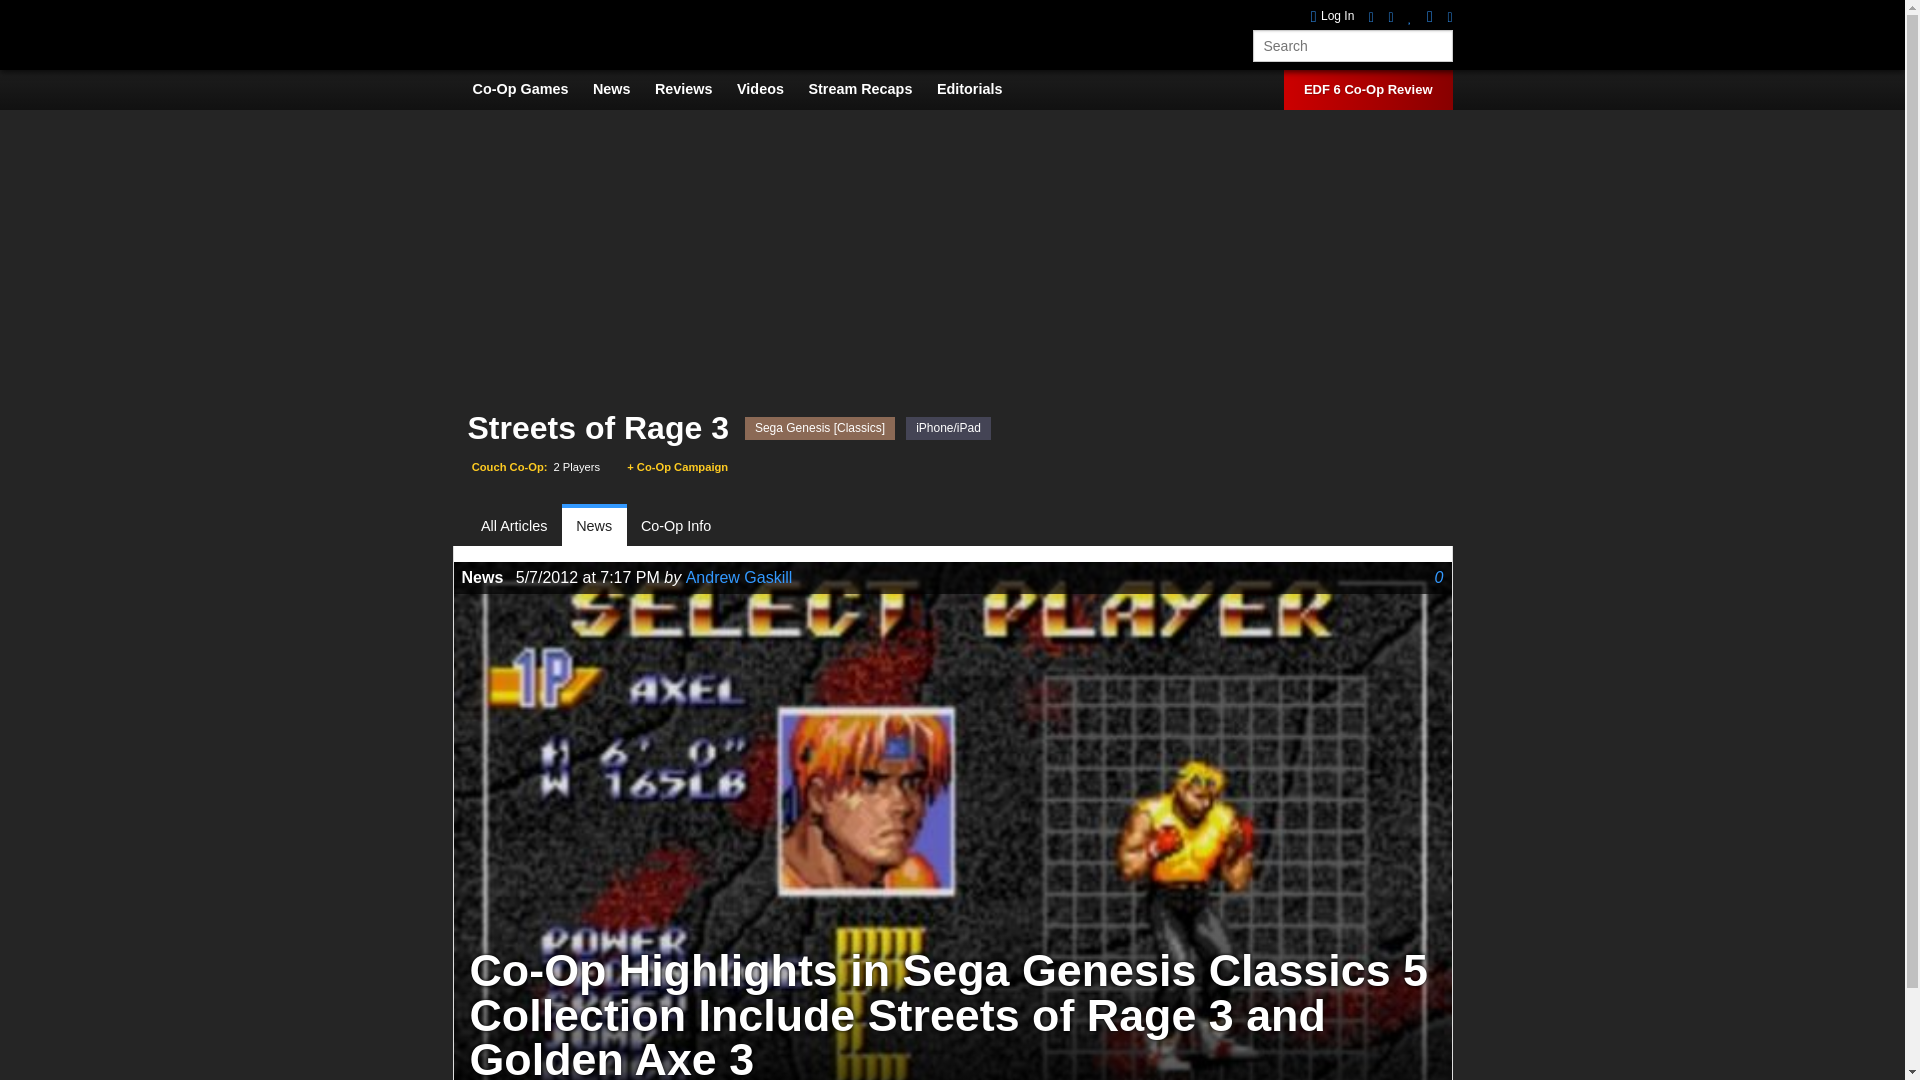 The image size is (1920, 1080). Describe the element at coordinates (738, 578) in the screenshot. I see `Andrew Gaskill` at that location.